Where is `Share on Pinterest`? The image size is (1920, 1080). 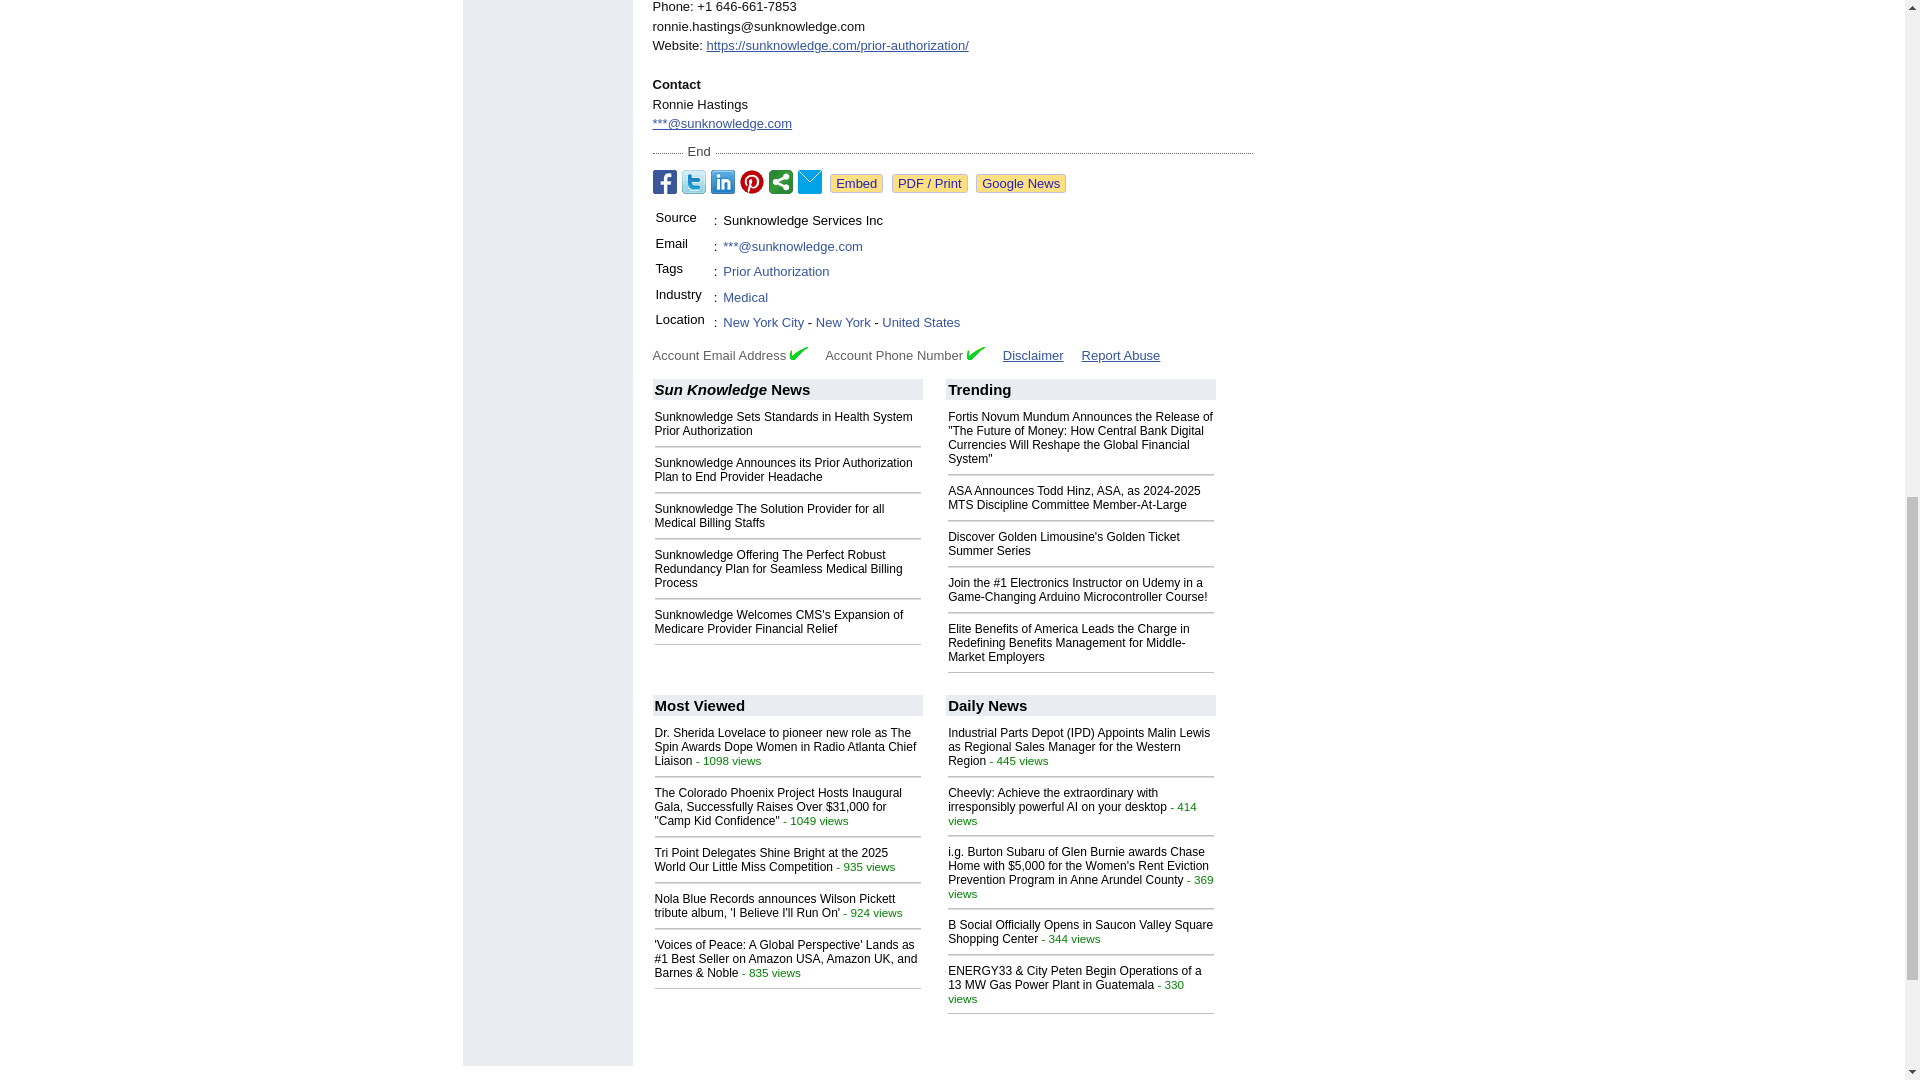 Share on Pinterest is located at coordinates (752, 182).